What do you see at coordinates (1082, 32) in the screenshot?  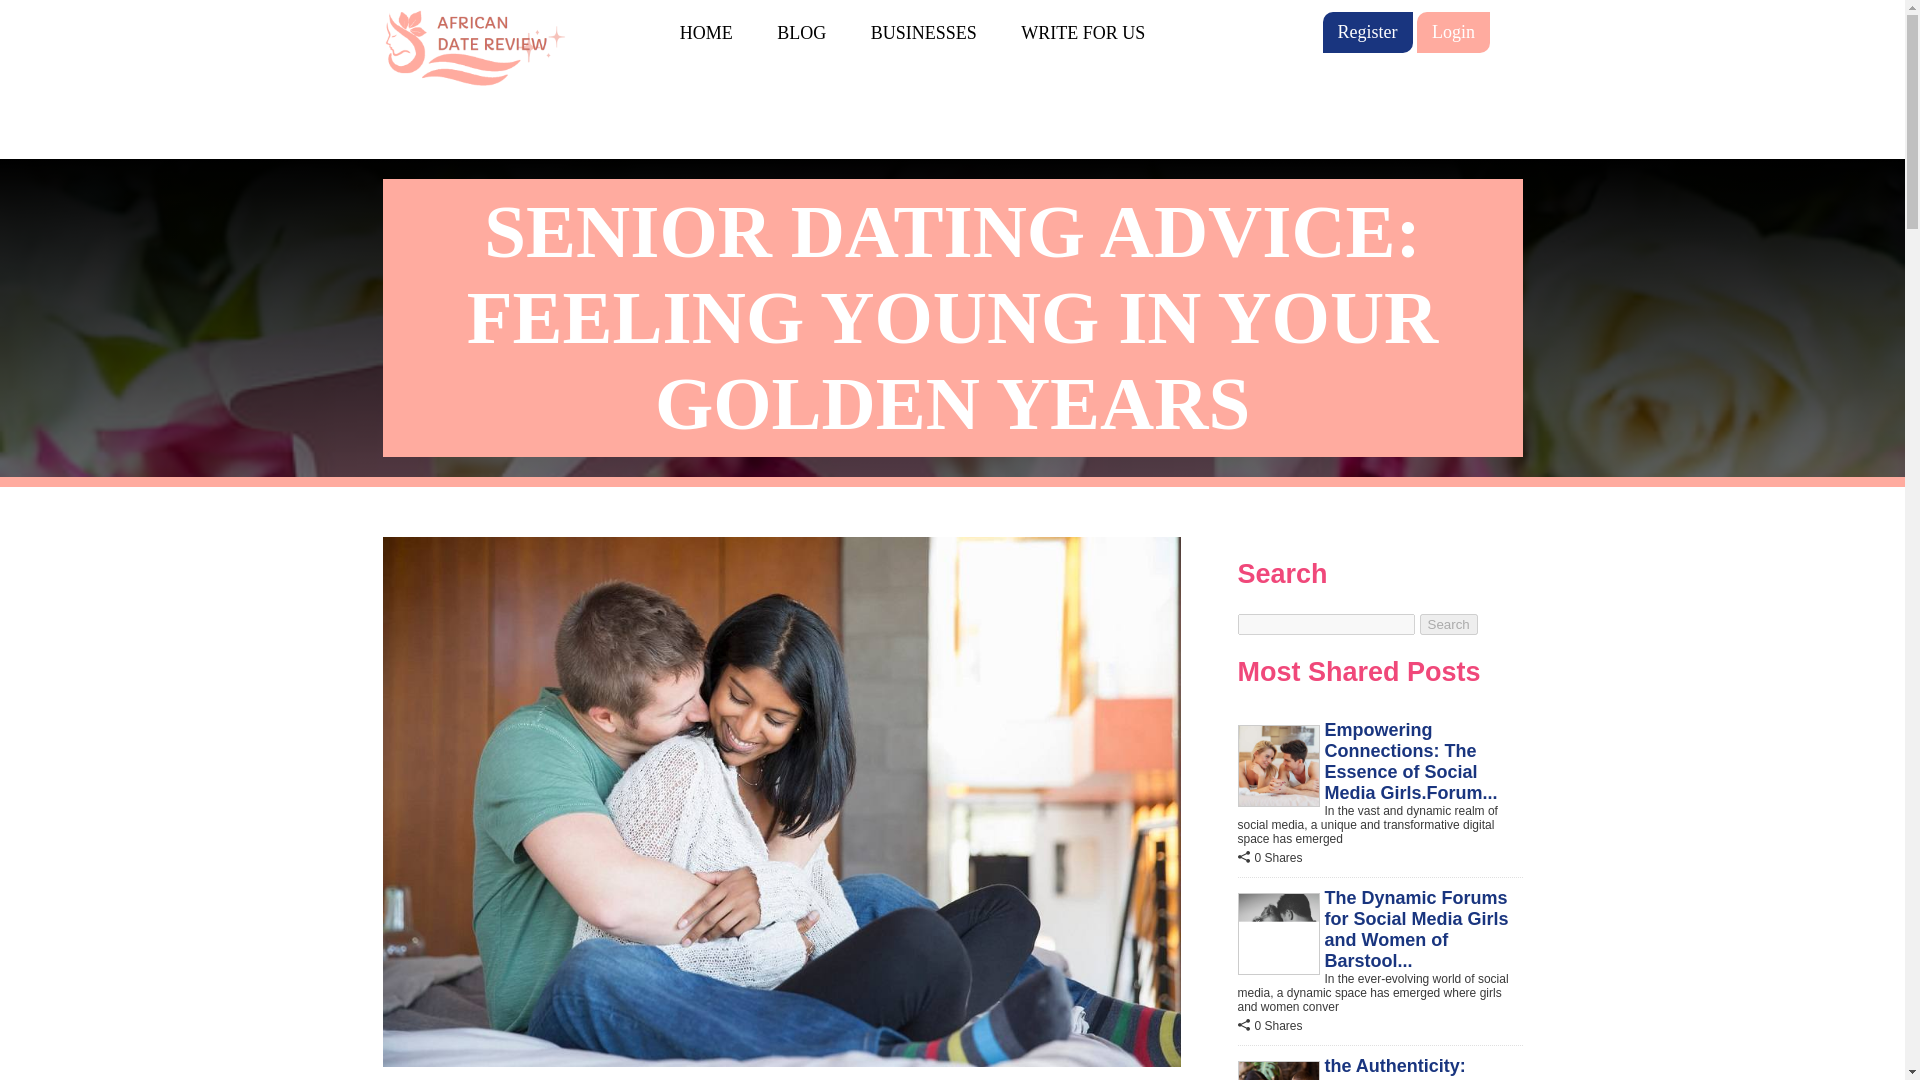 I see `WRITE FOR US` at bounding box center [1082, 32].